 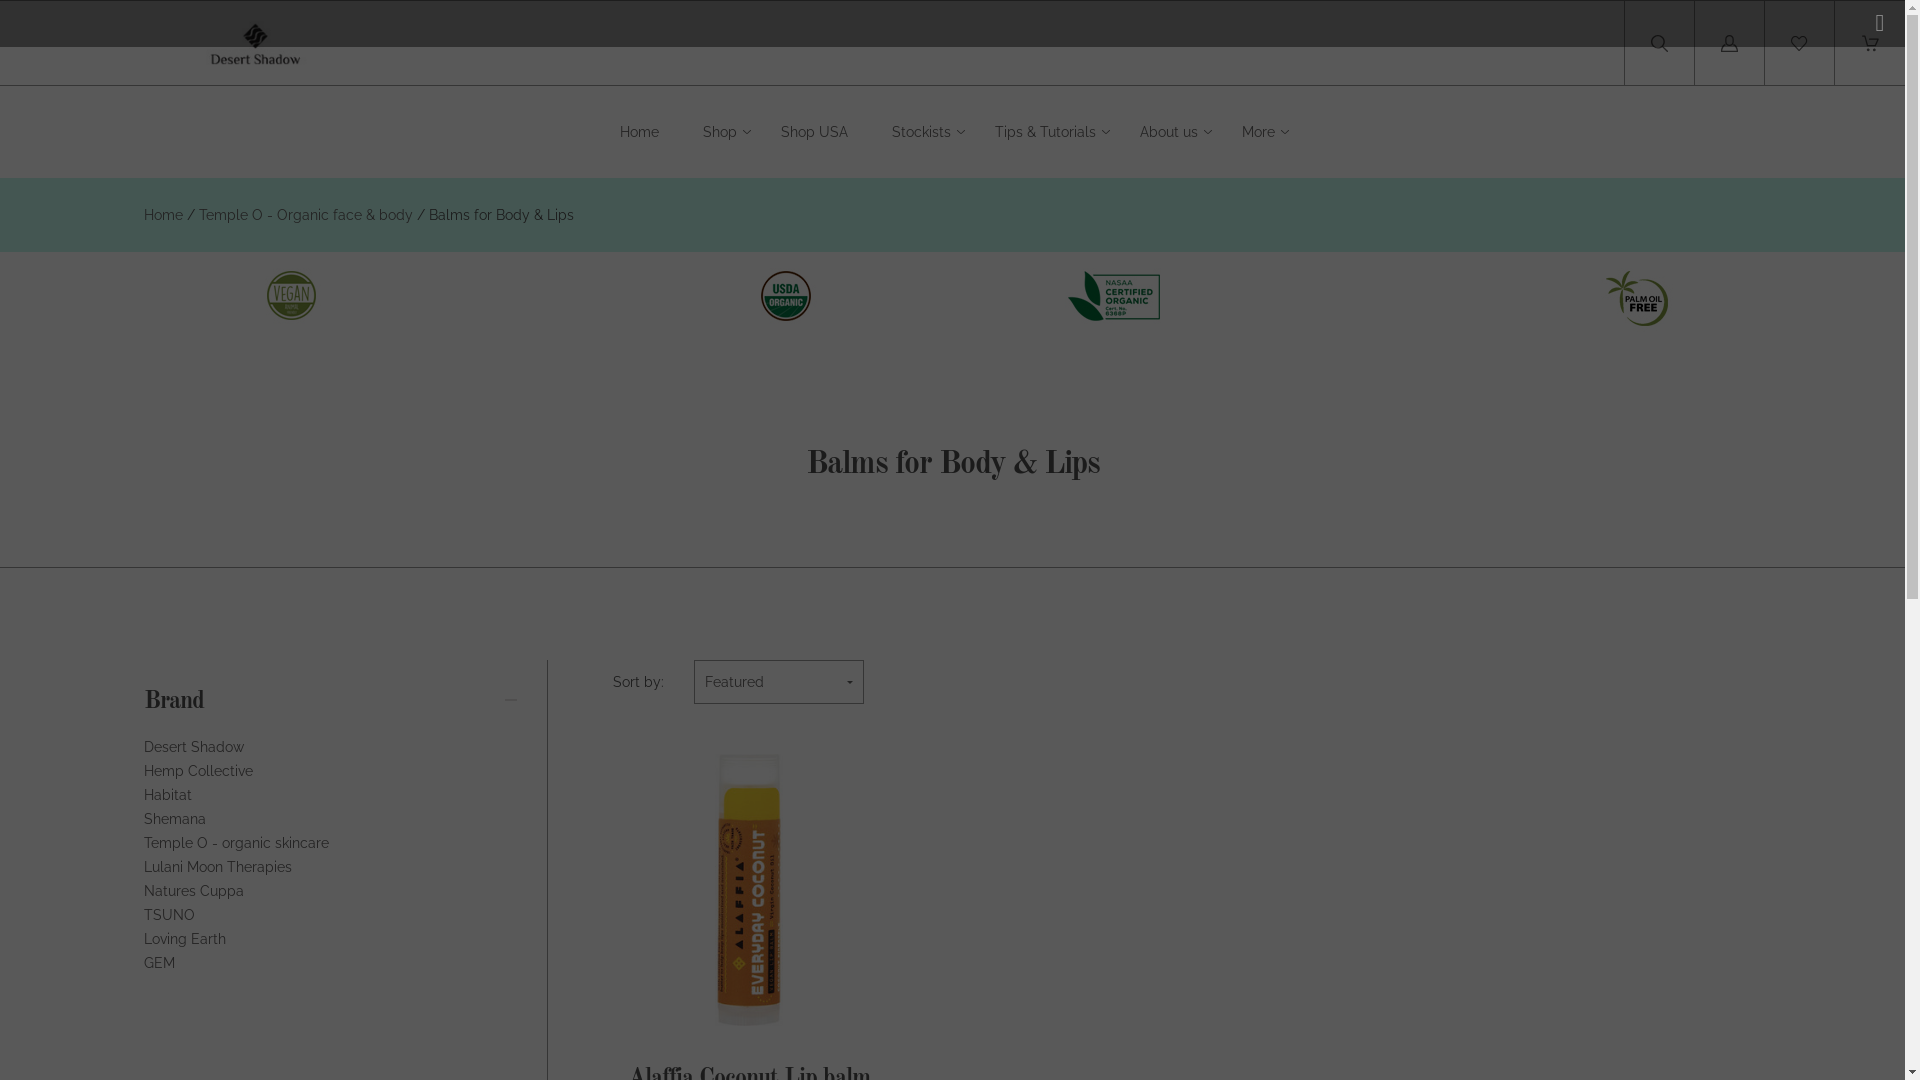 I want to click on Shop USA, so click(x=814, y=132).